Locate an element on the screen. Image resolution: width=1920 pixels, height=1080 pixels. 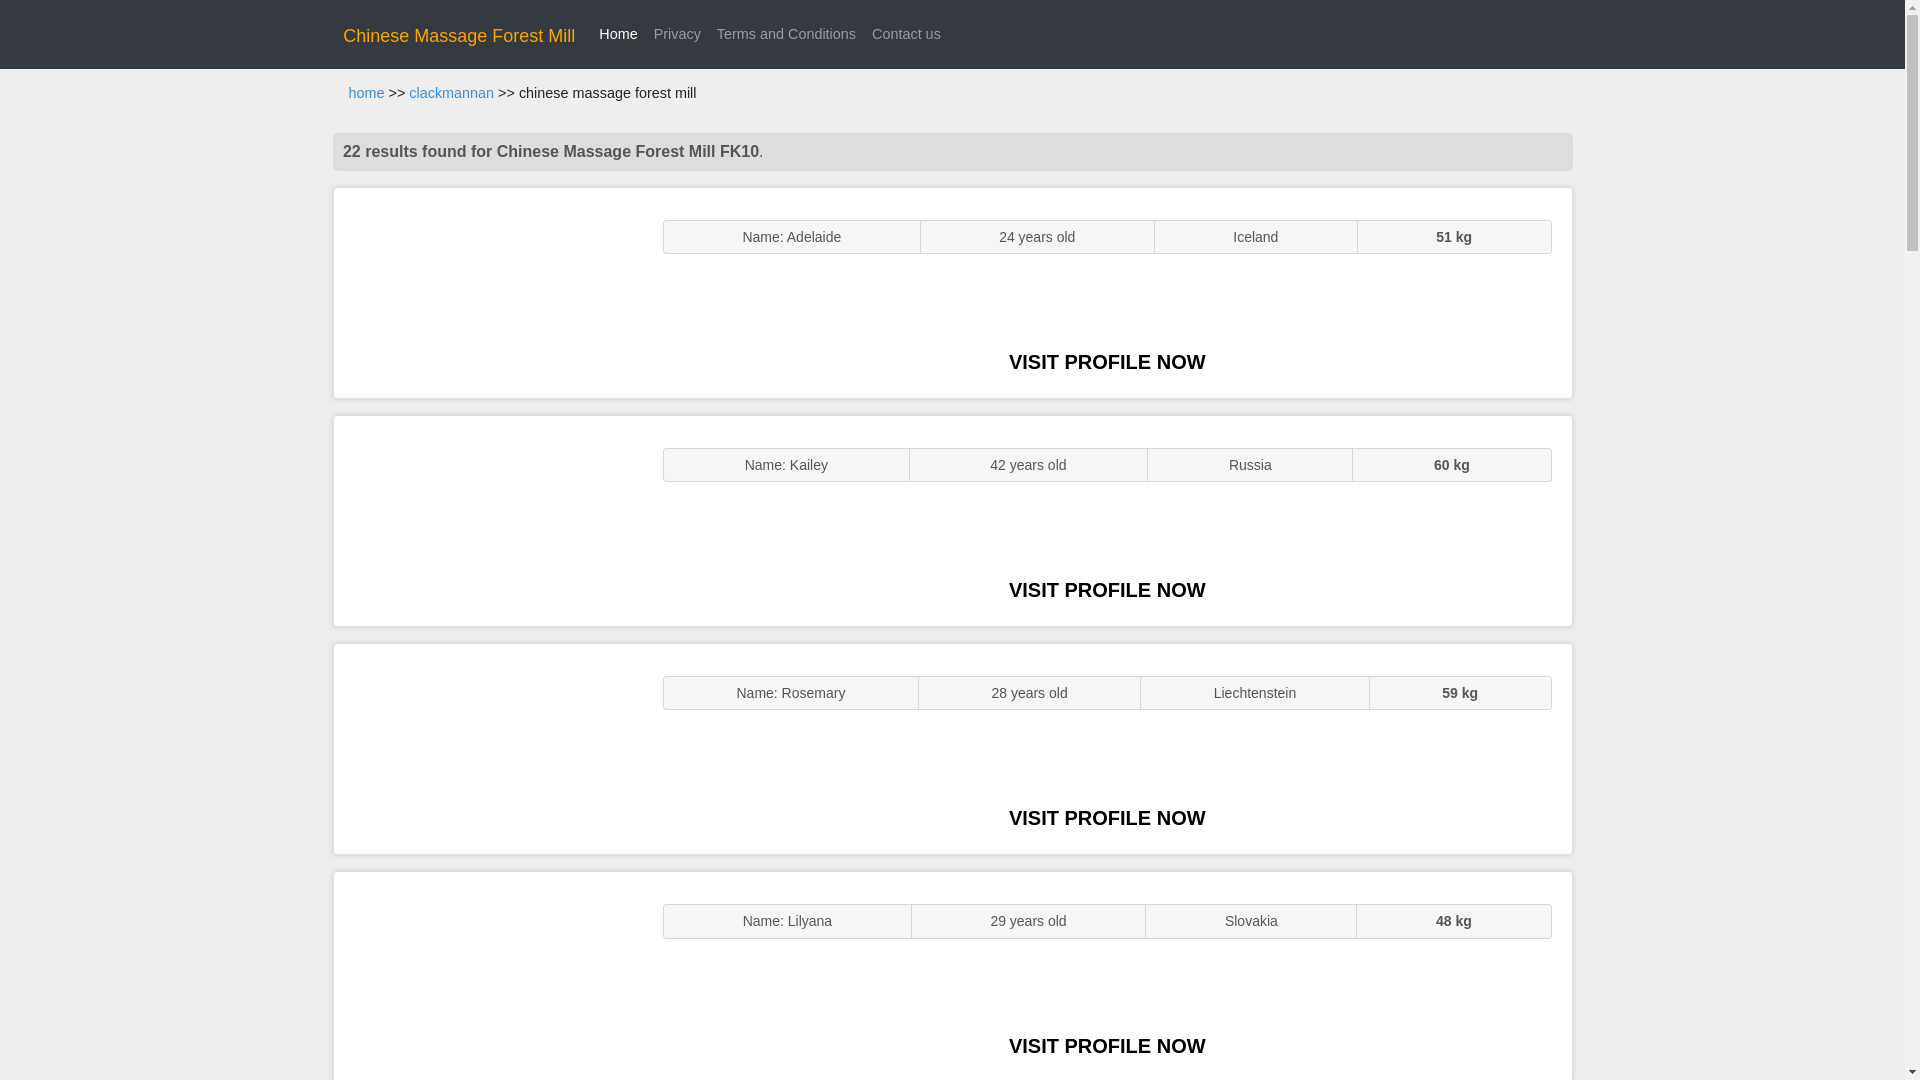
Terms and Conditions is located at coordinates (786, 34).